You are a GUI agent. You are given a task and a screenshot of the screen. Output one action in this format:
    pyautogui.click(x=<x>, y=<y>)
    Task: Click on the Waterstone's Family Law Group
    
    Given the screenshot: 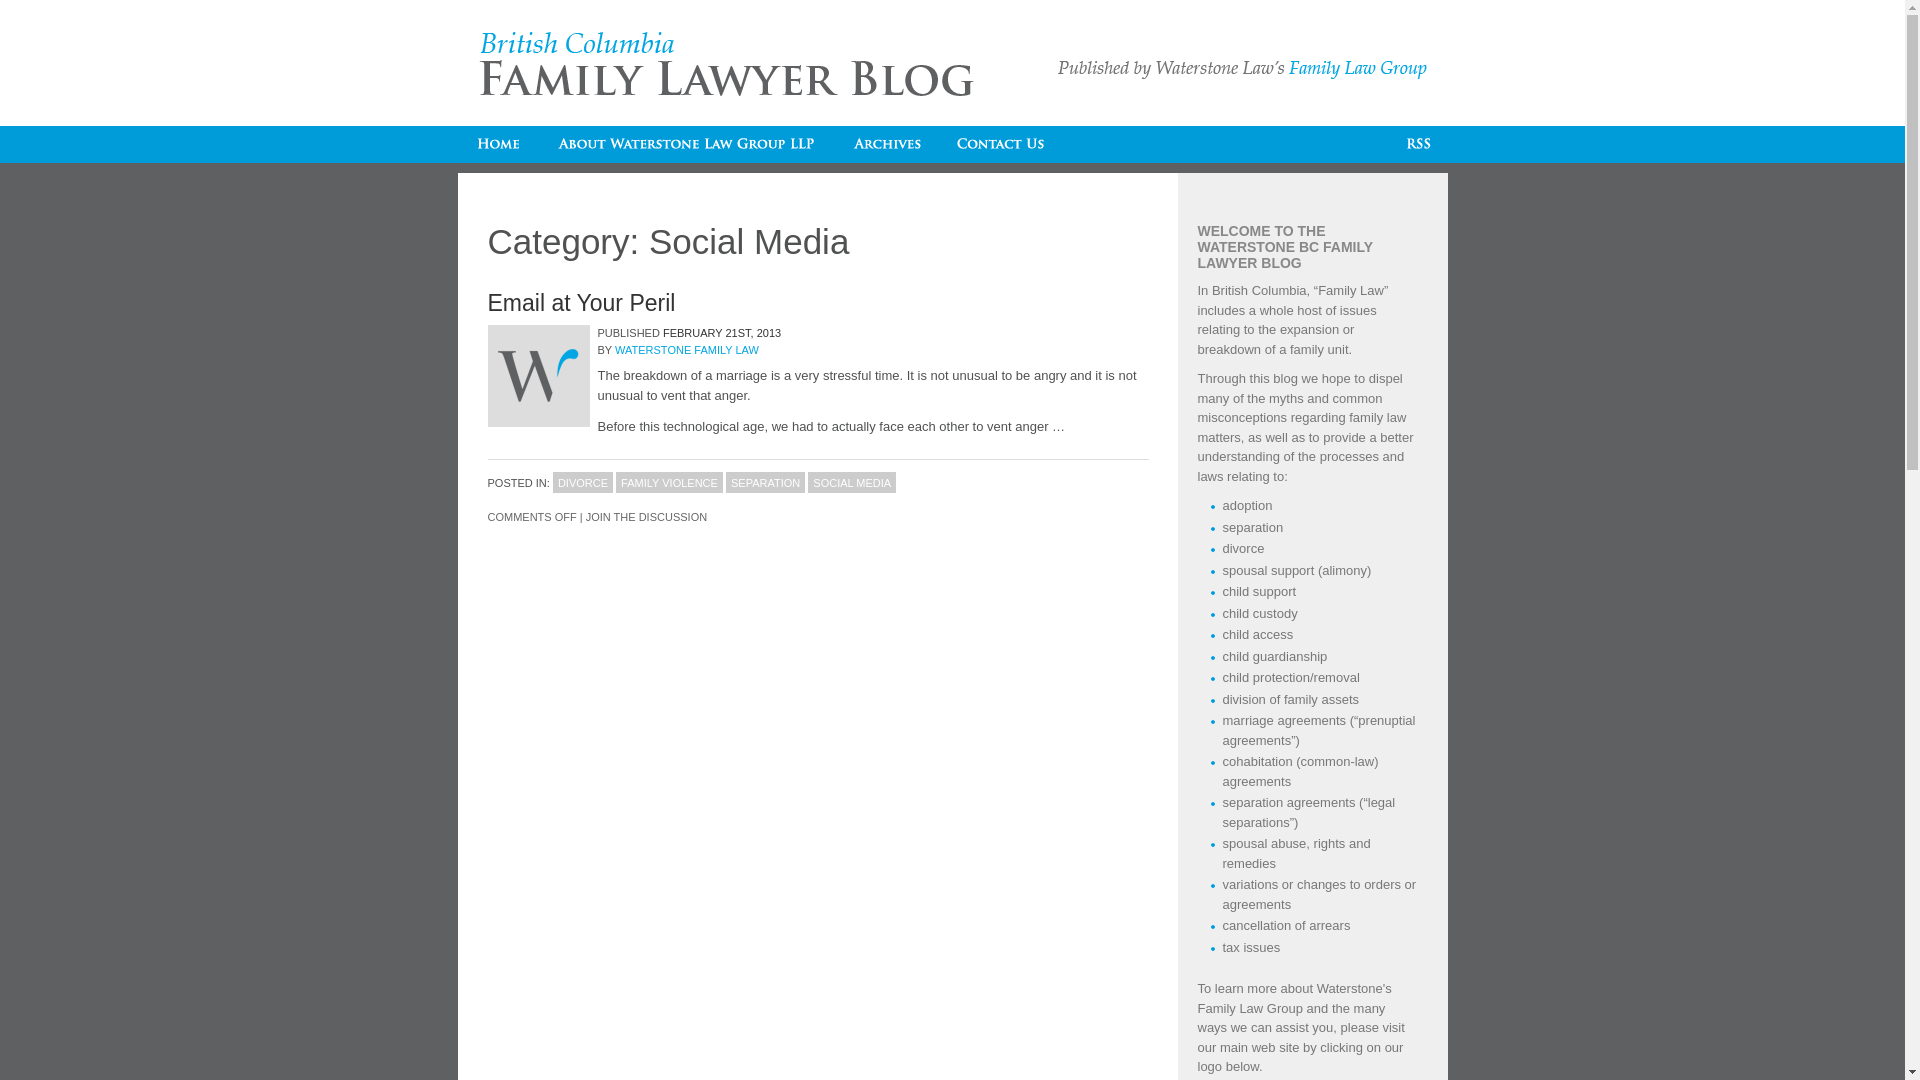 What is the action you would take?
    pyautogui.click(x=1295, y=998)
    